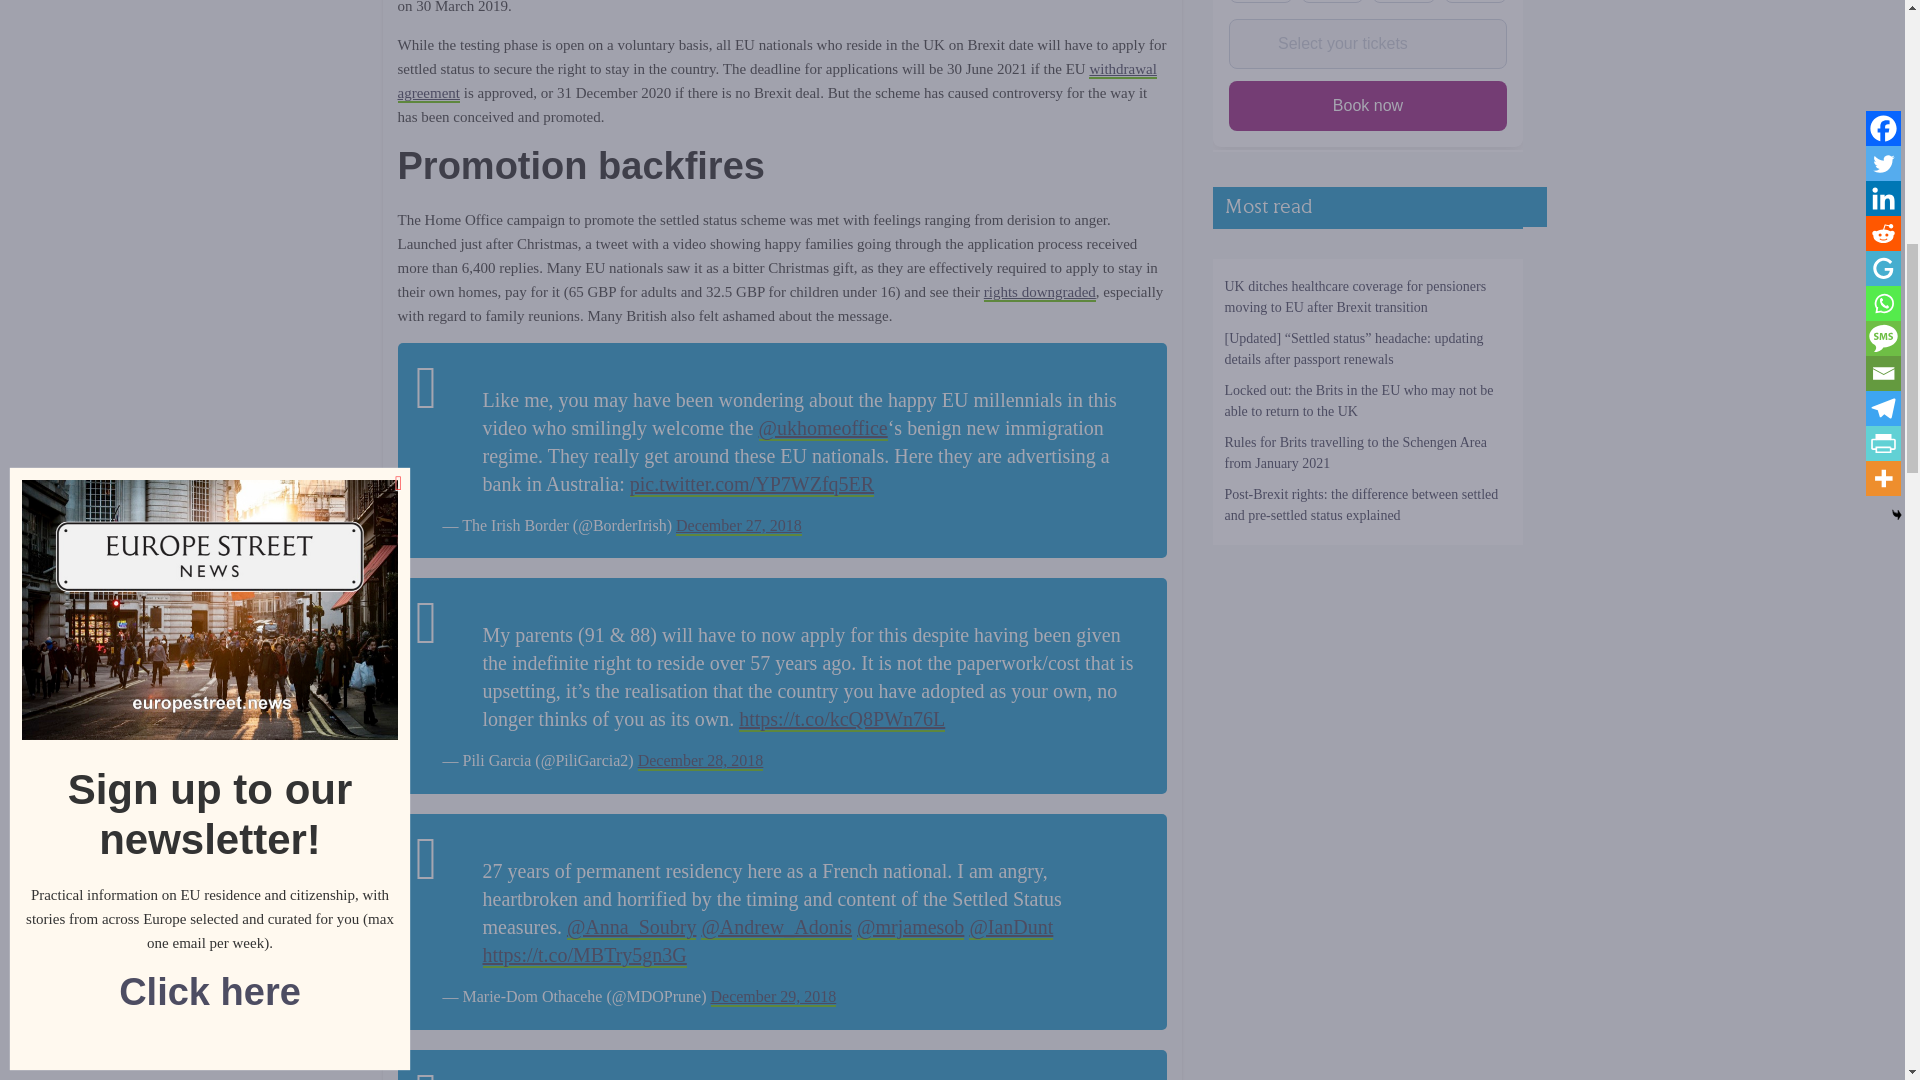 This screenshot has height=1080, width=1920. Describe the element at coordinates (772, 997) in the screenshot. I see `December 29, 2018` at that location.